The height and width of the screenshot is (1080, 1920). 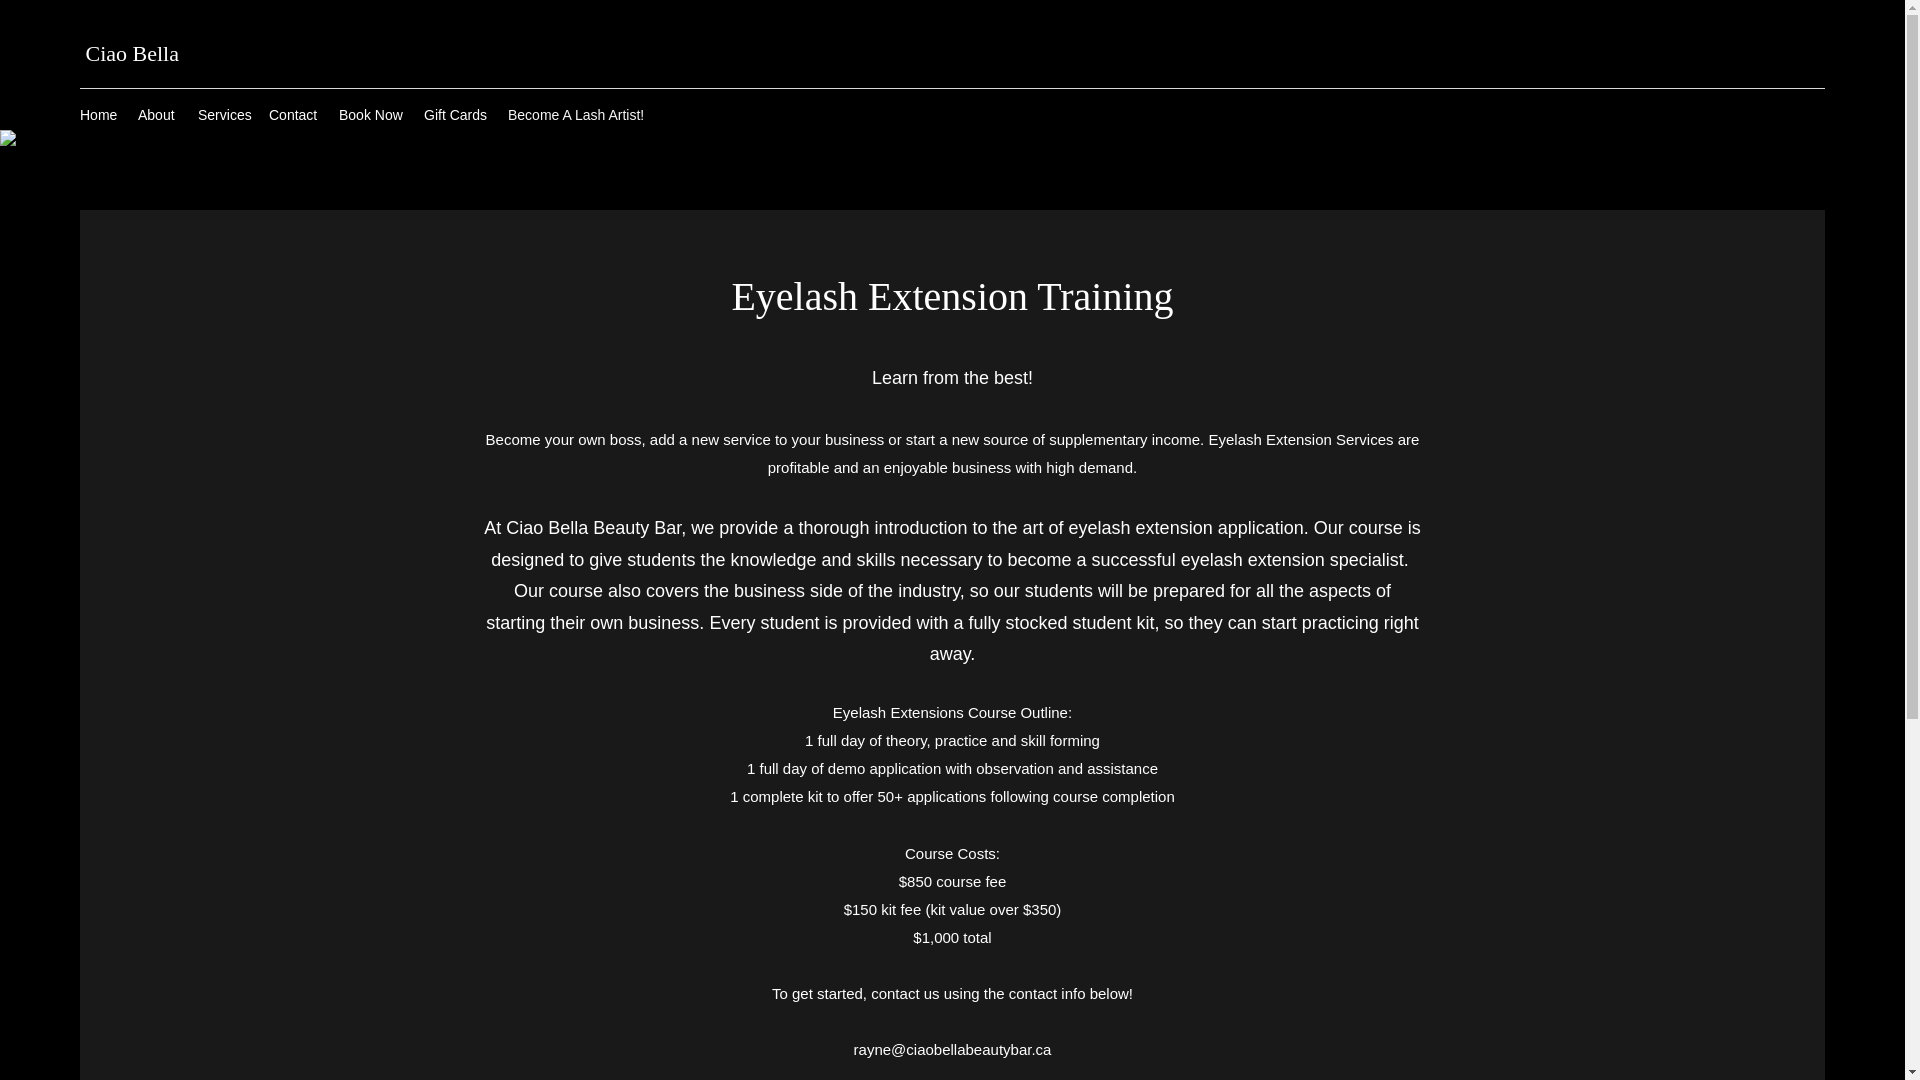 I want to click on Become A Lash Artist!, so click(x=578, y=114).